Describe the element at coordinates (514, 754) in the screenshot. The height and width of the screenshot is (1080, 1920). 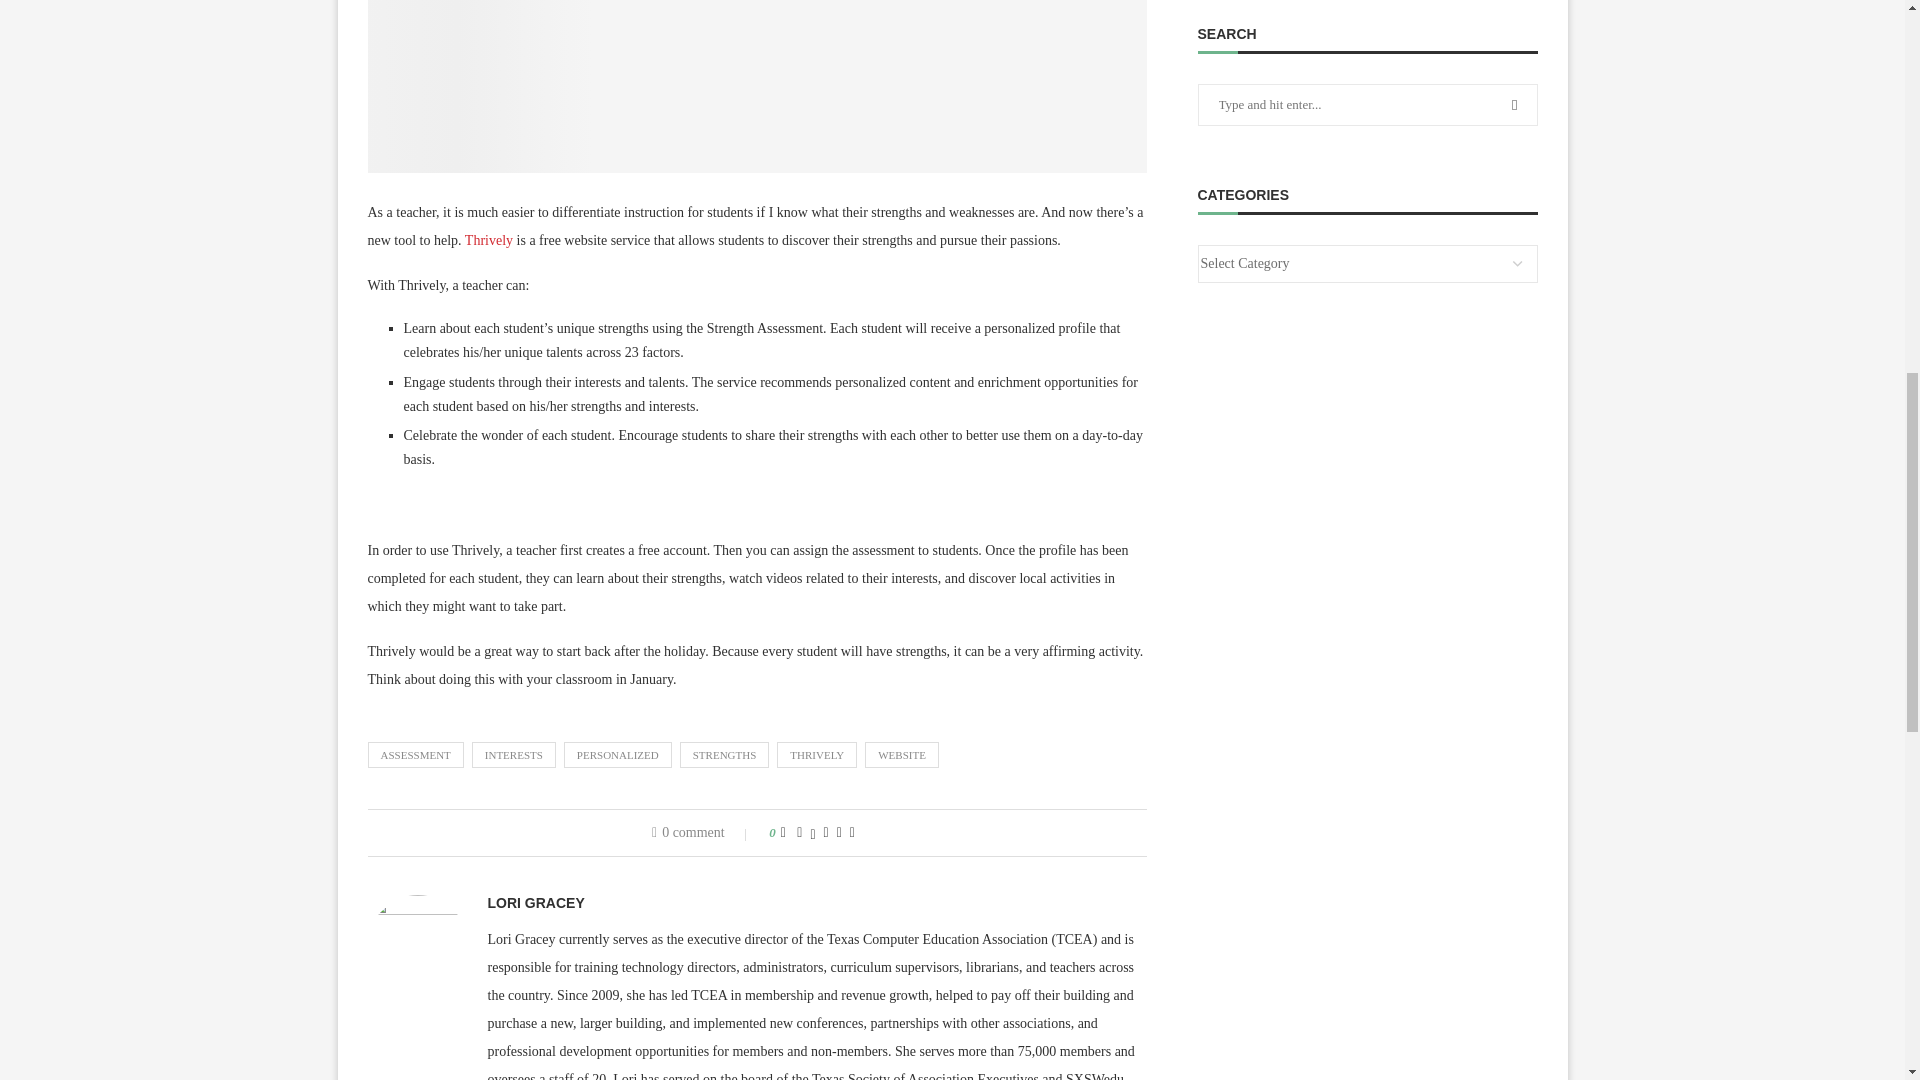
I see `INTERESTS` at that location.